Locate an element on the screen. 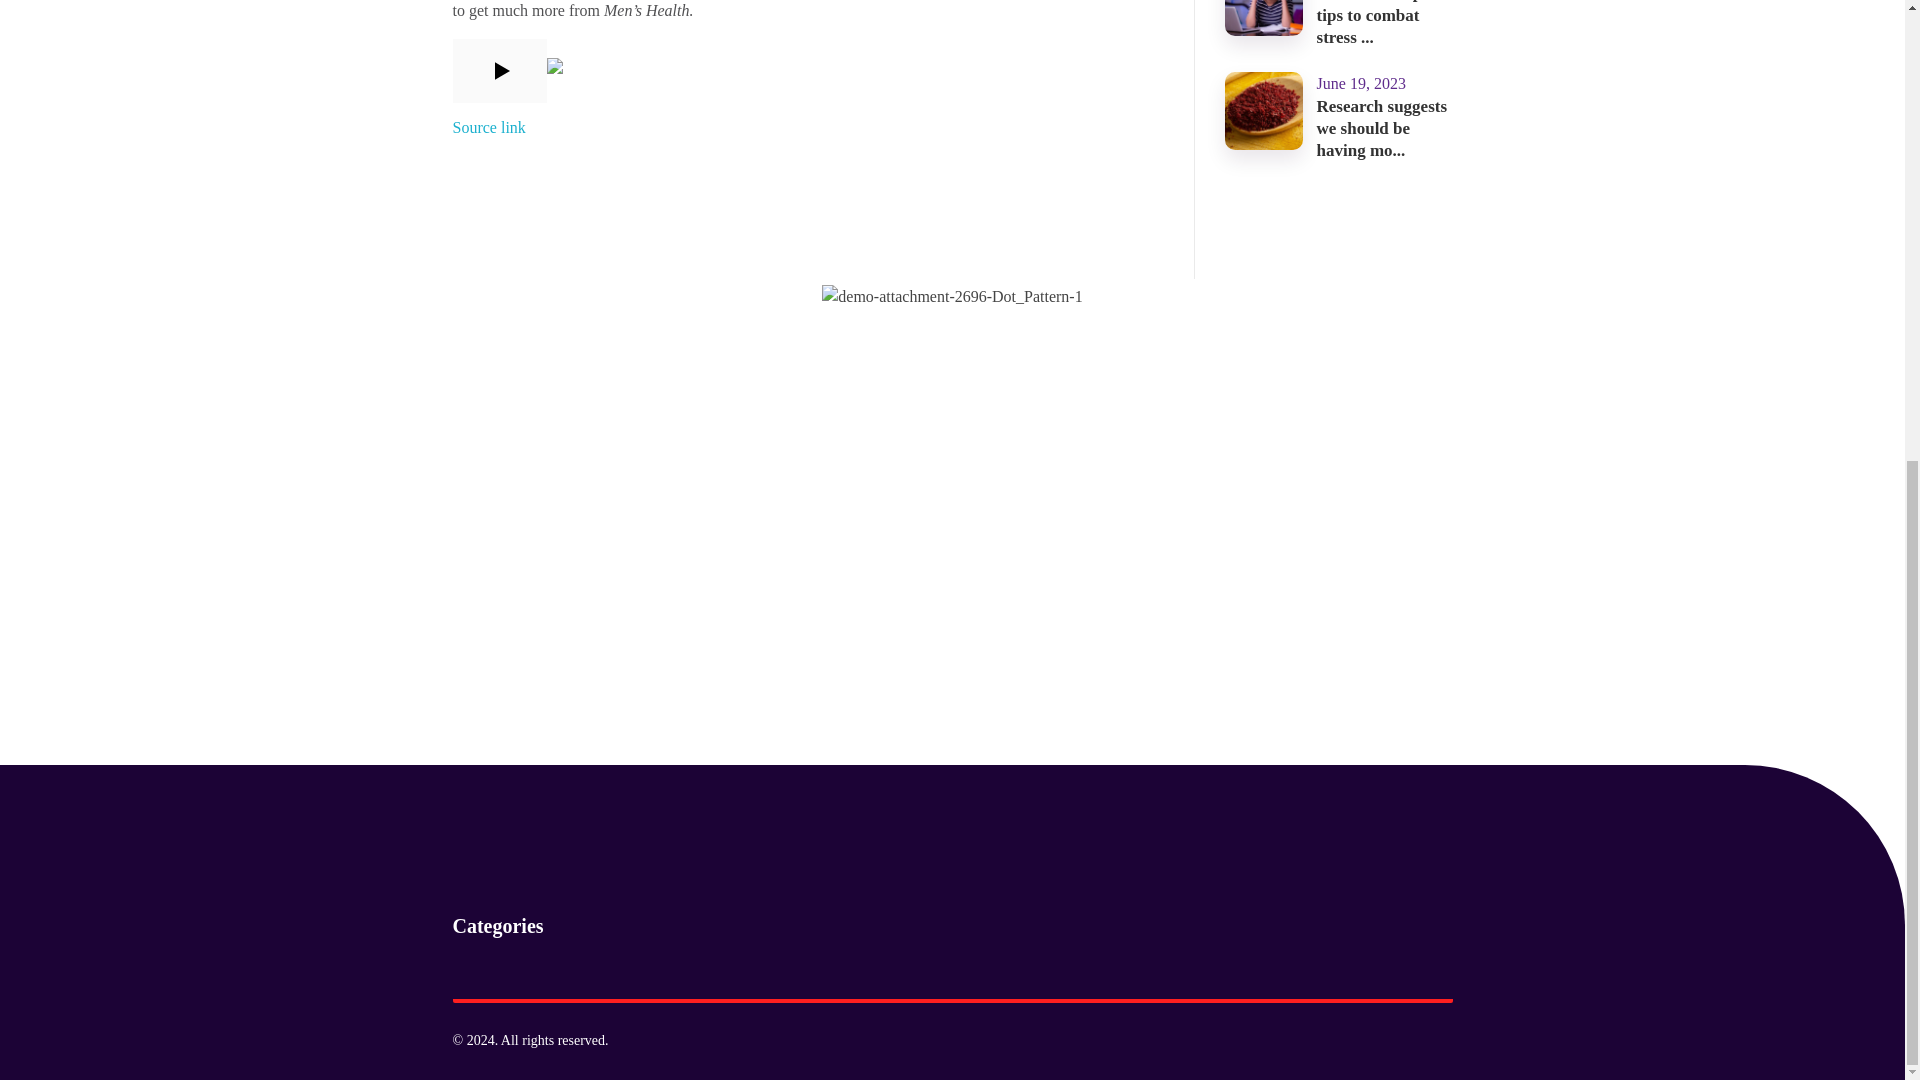 The image size is (1920, 1080). Sign Me Up is located at coordinates (706, 575).